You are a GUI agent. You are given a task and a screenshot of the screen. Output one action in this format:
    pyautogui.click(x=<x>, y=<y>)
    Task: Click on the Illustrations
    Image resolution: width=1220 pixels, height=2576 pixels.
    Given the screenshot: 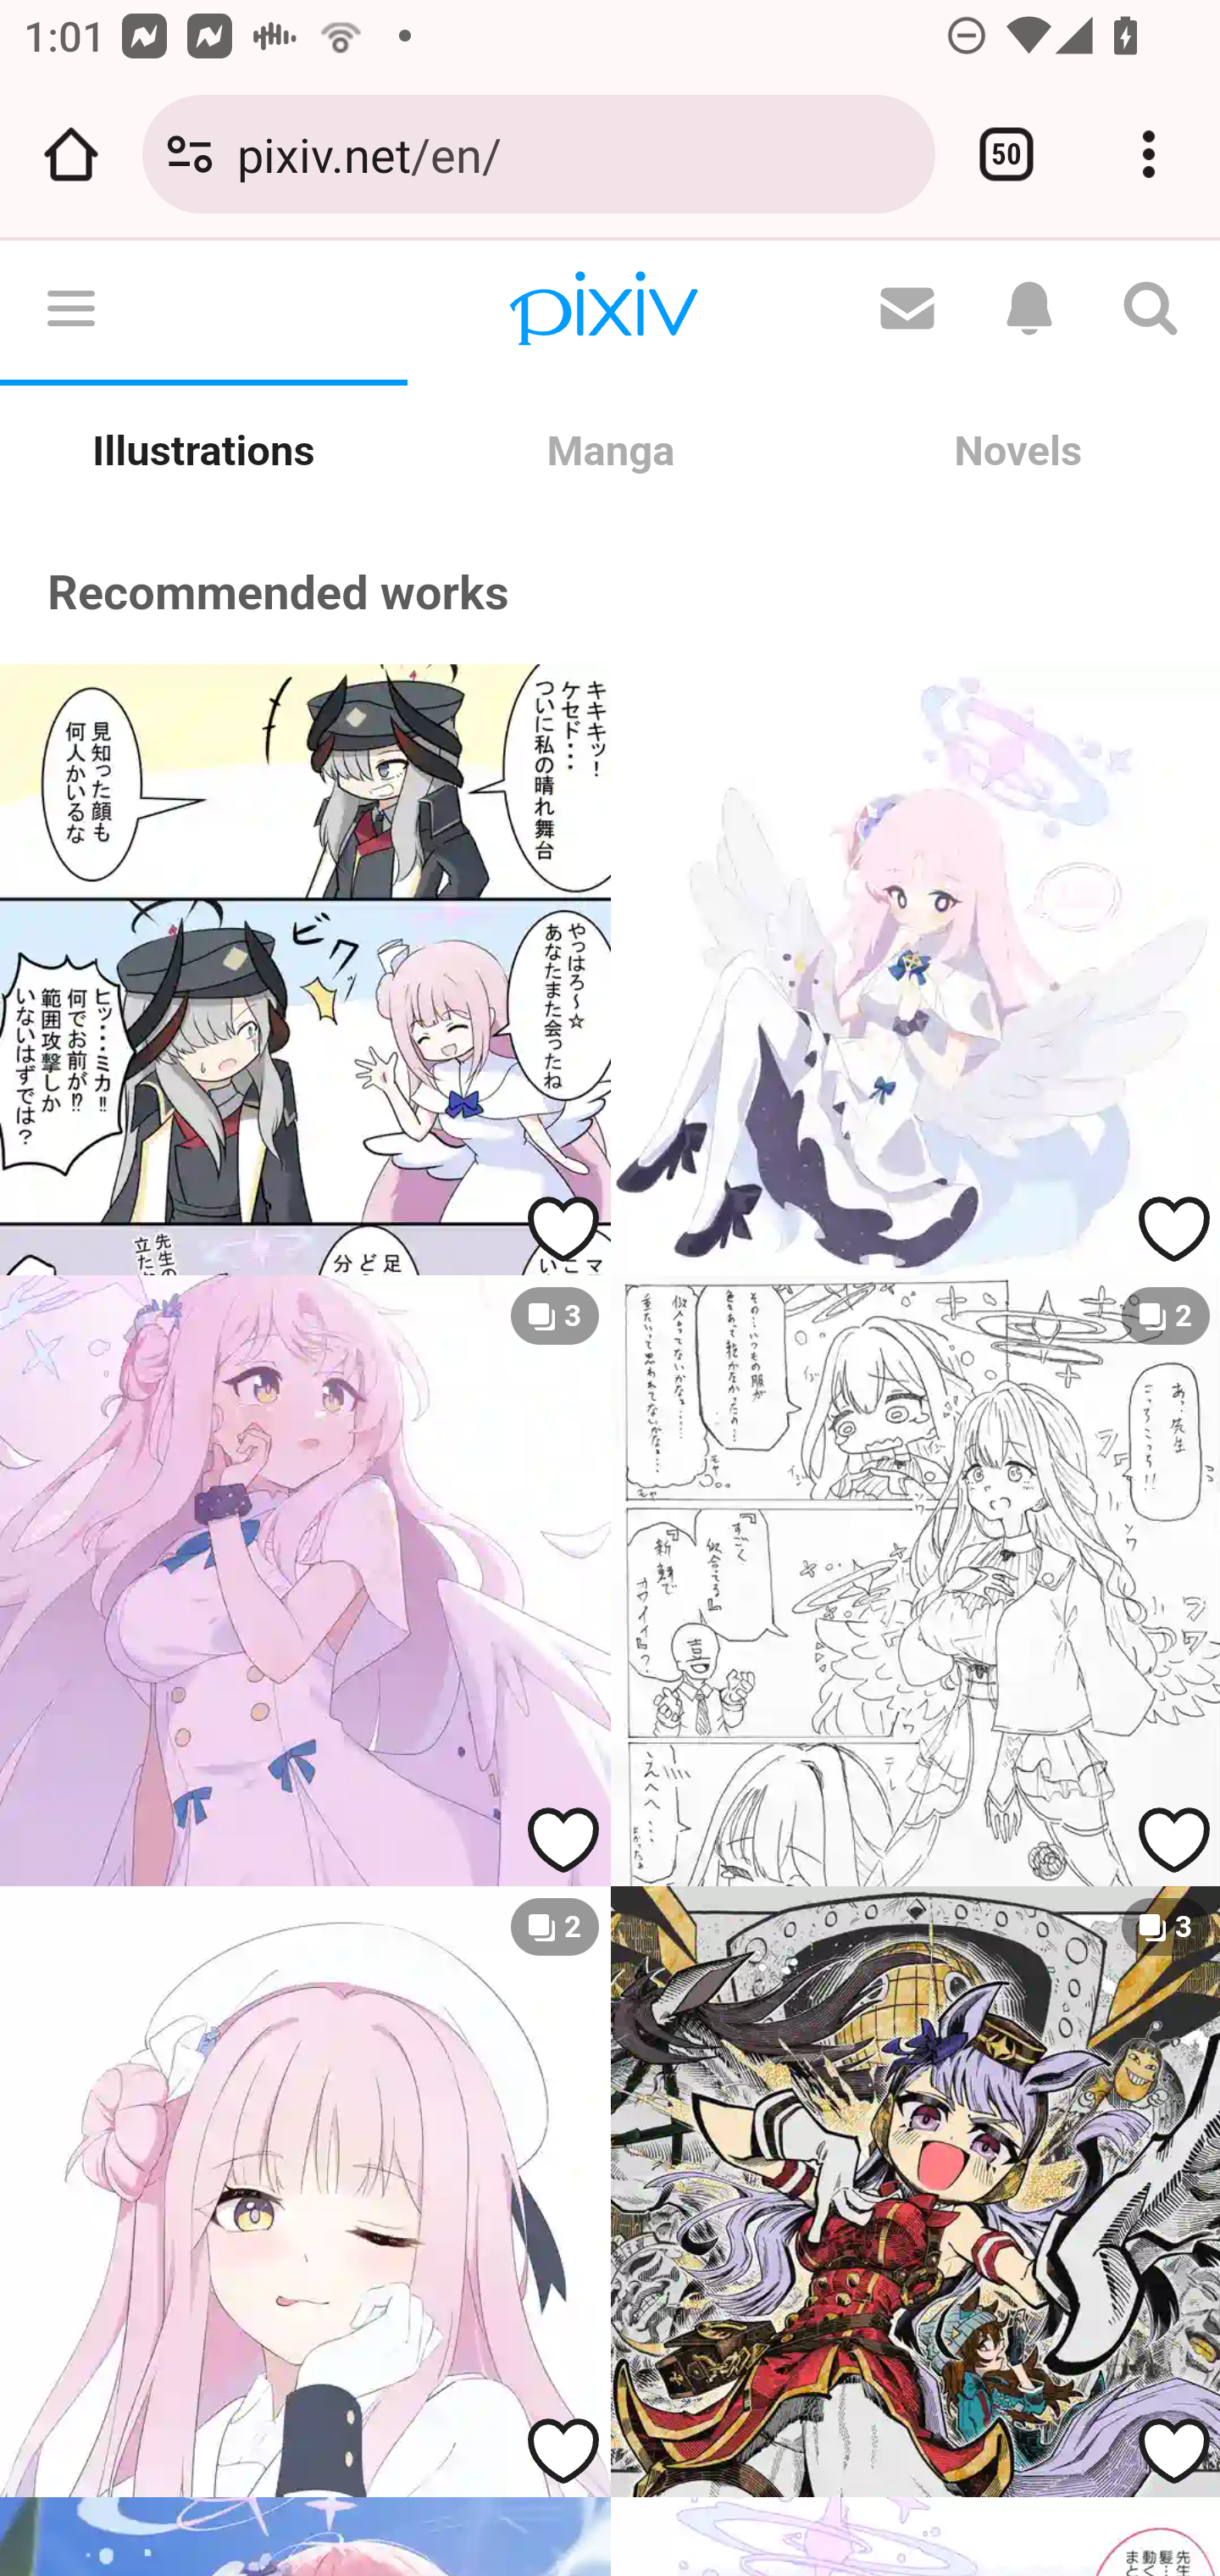 What is the action you would take?
    pyautogui.click(x=204, y=452)
    